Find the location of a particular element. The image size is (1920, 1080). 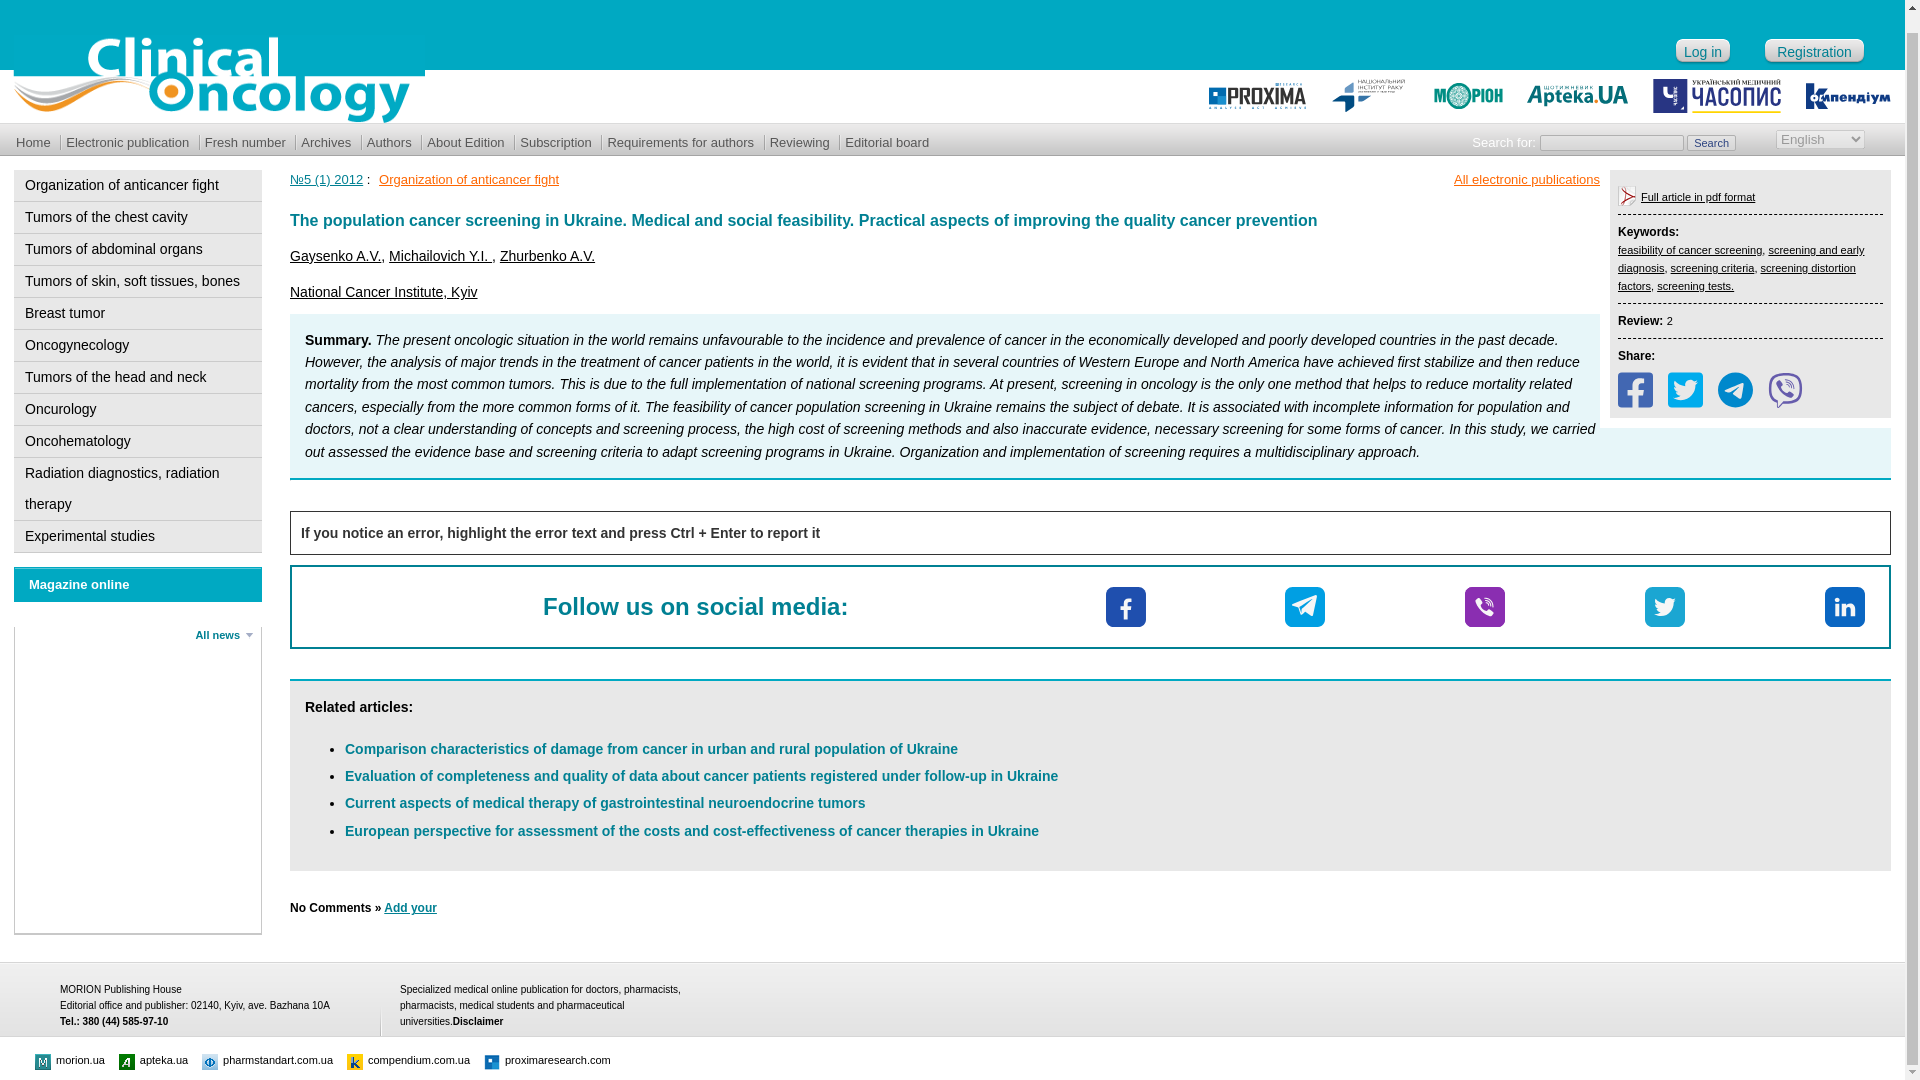

telegram is located at coordinates (1304, 607).